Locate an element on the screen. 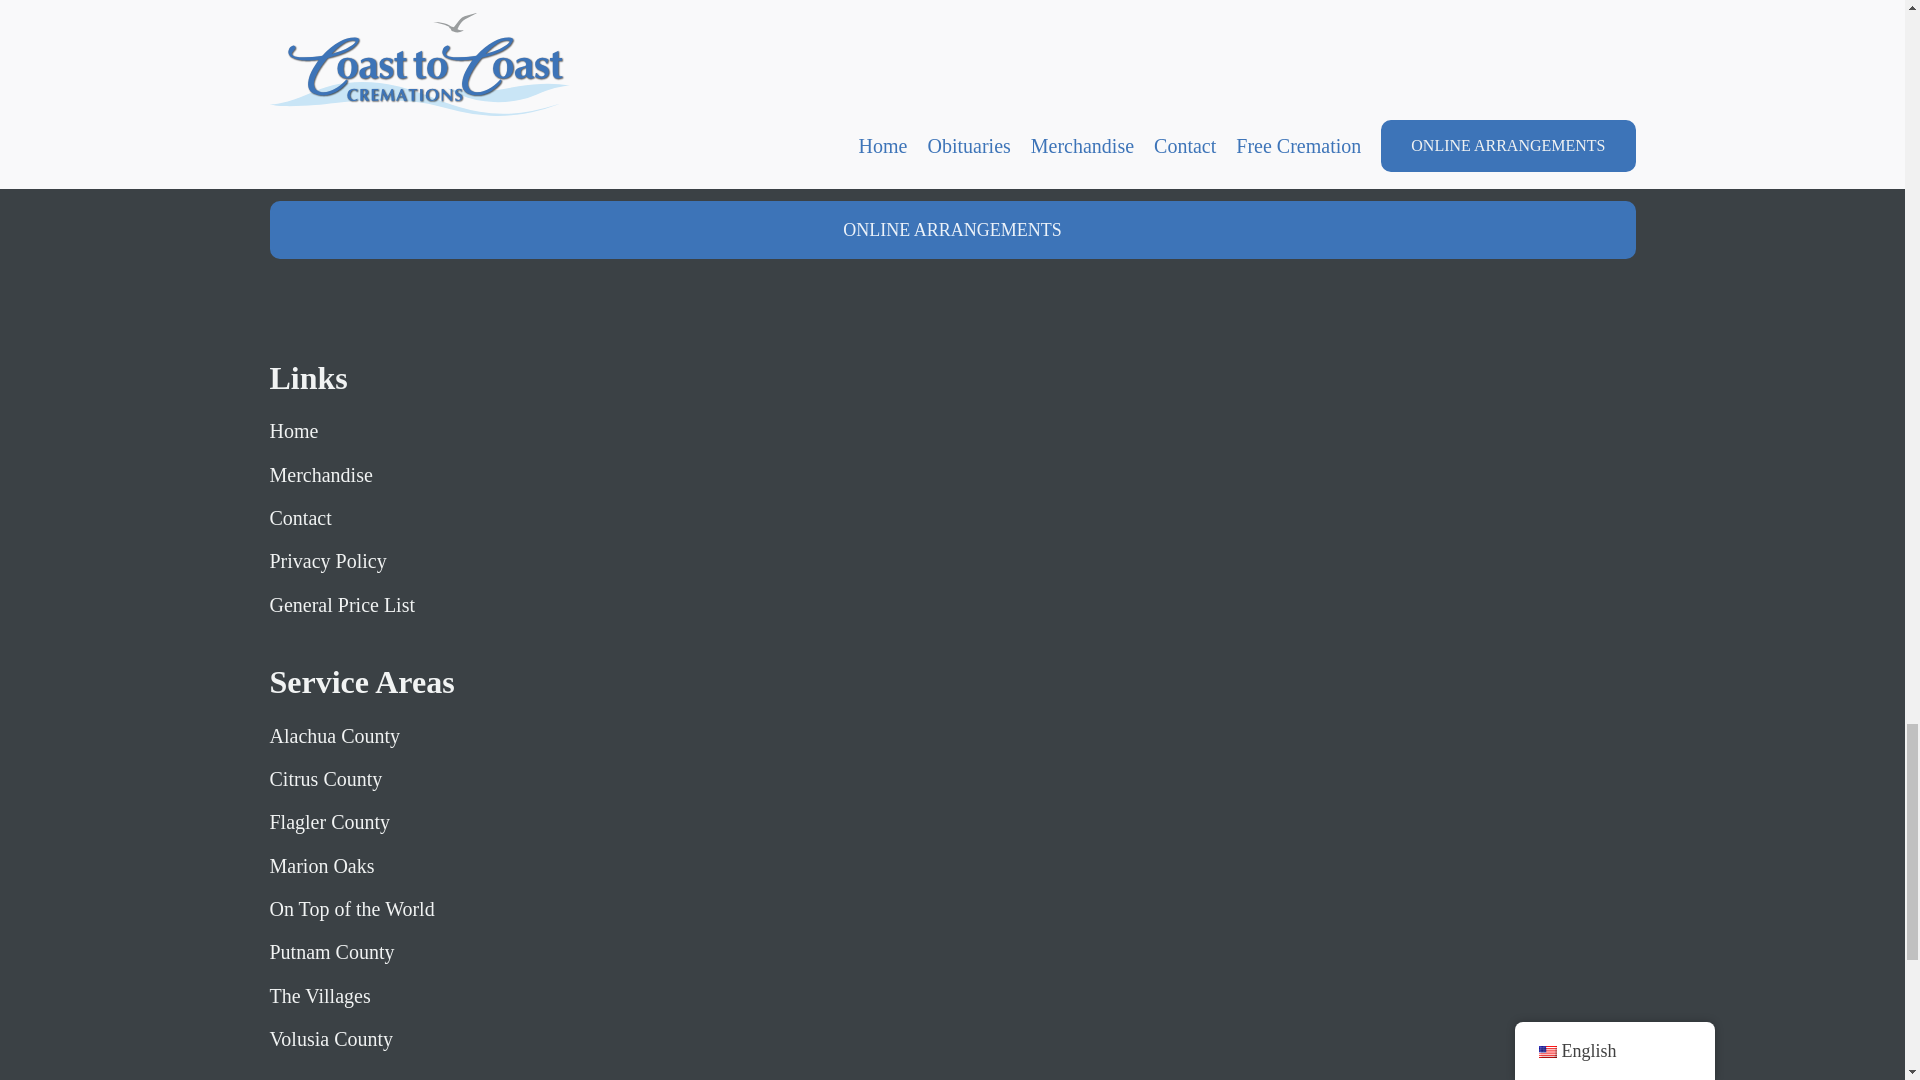  Marion Oaks is located at coordinates (352, 866).